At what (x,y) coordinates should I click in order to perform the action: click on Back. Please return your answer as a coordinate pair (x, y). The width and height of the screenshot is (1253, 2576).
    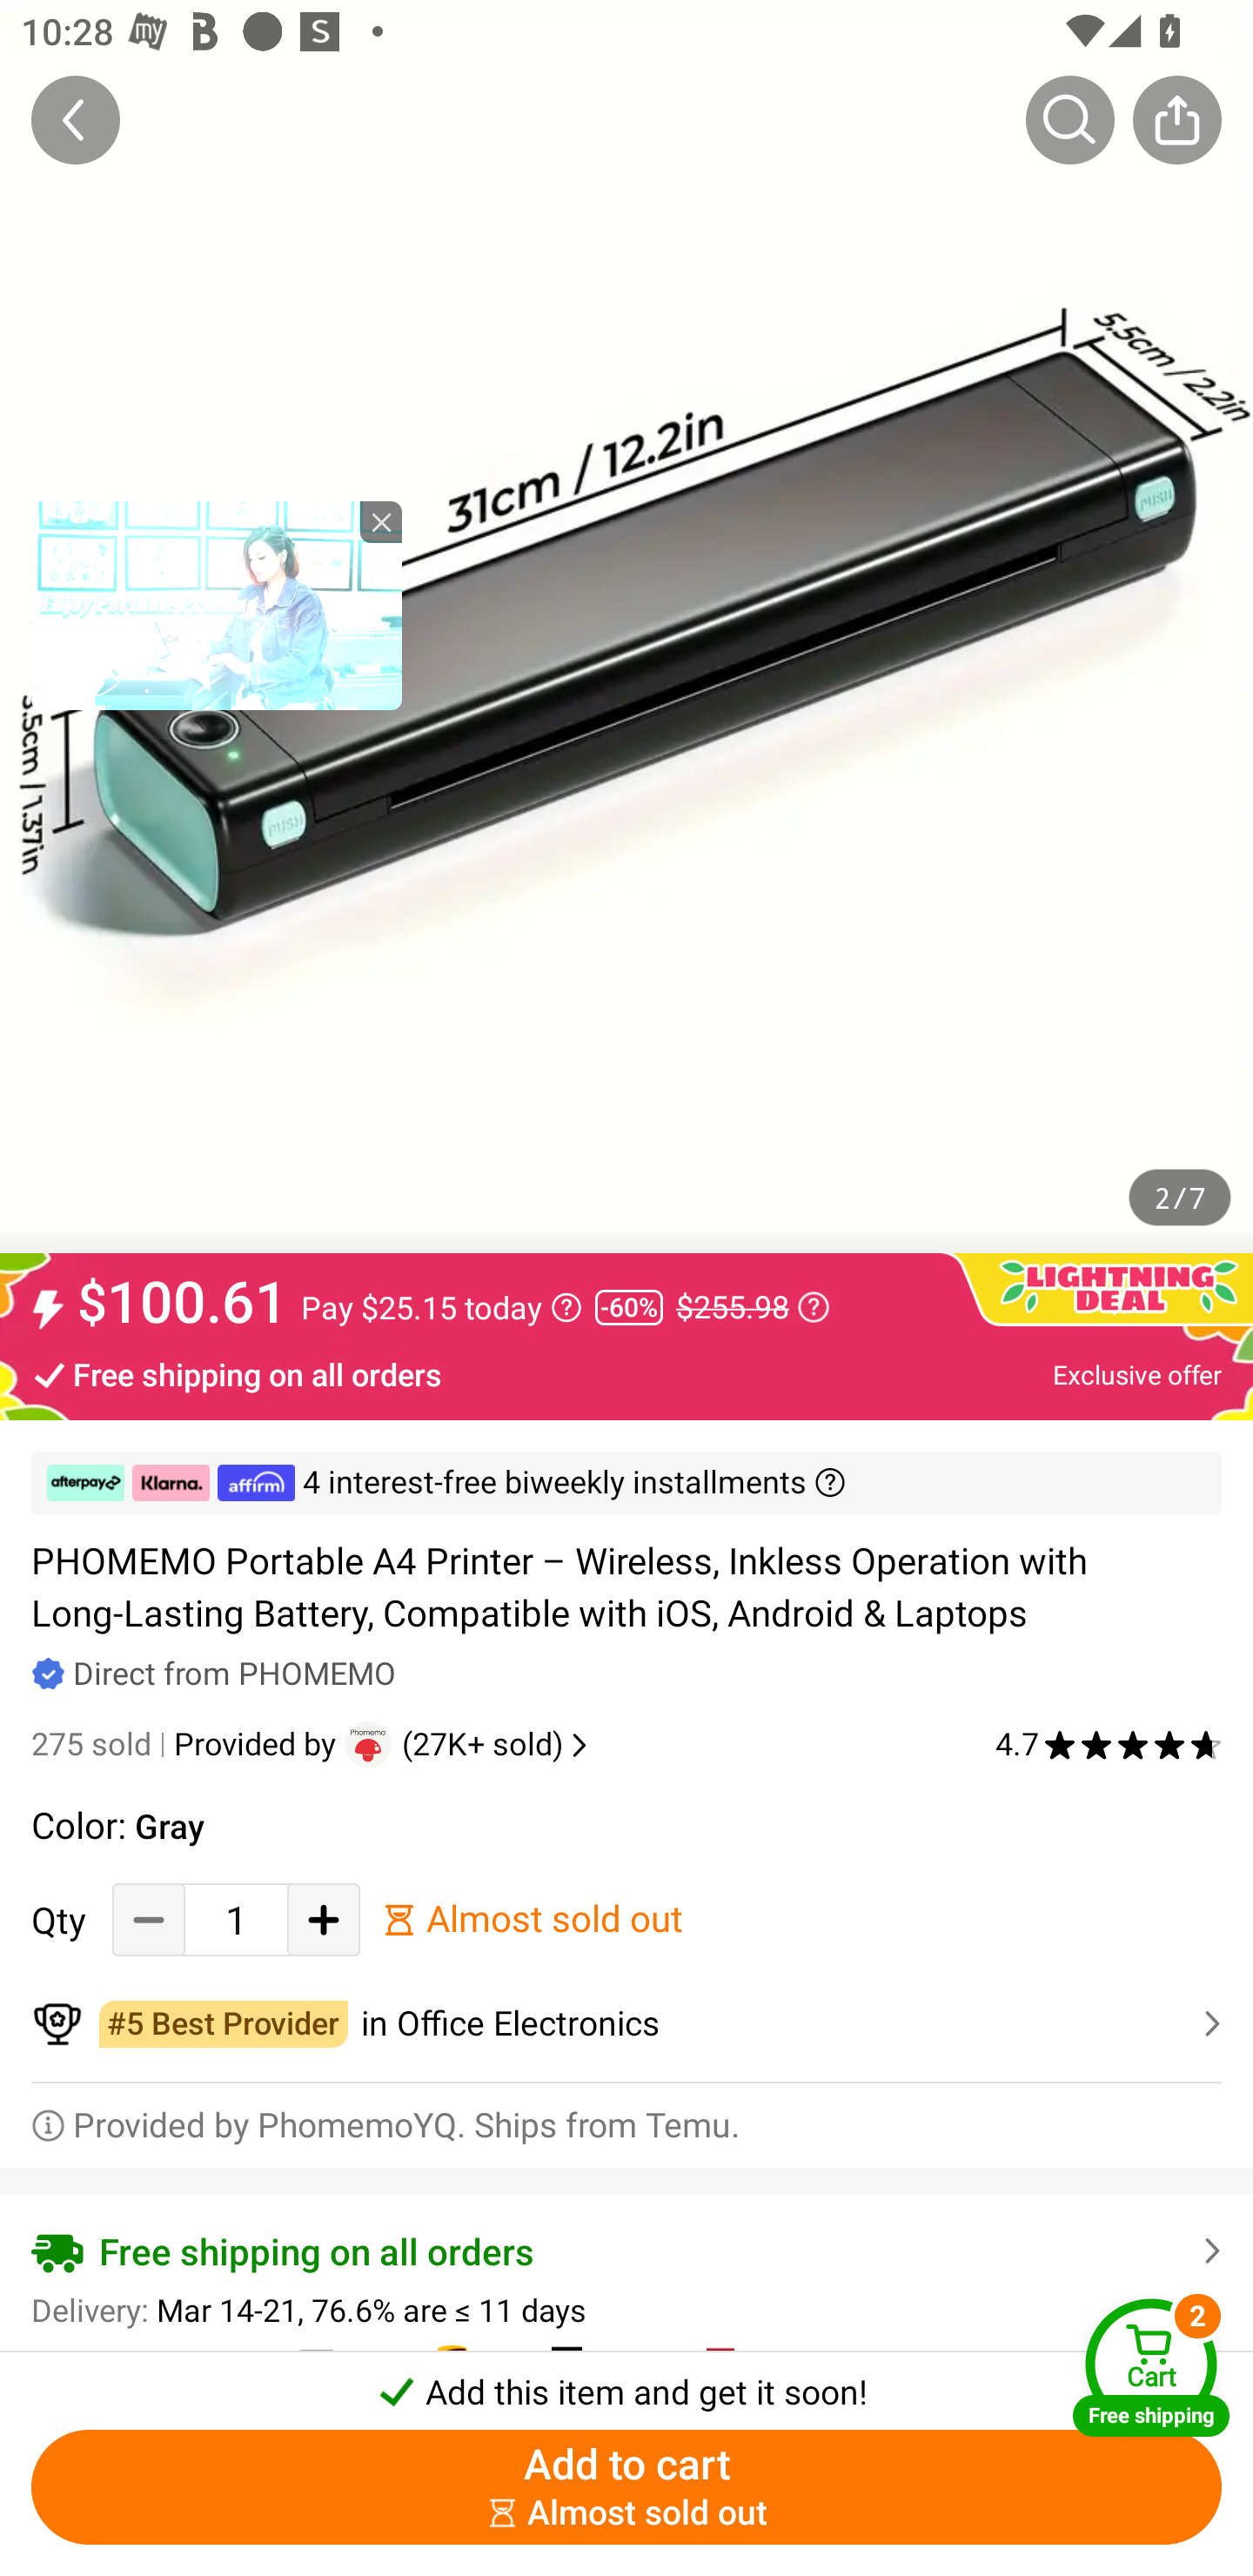
    Looking at the image, I should click on (76, 119).